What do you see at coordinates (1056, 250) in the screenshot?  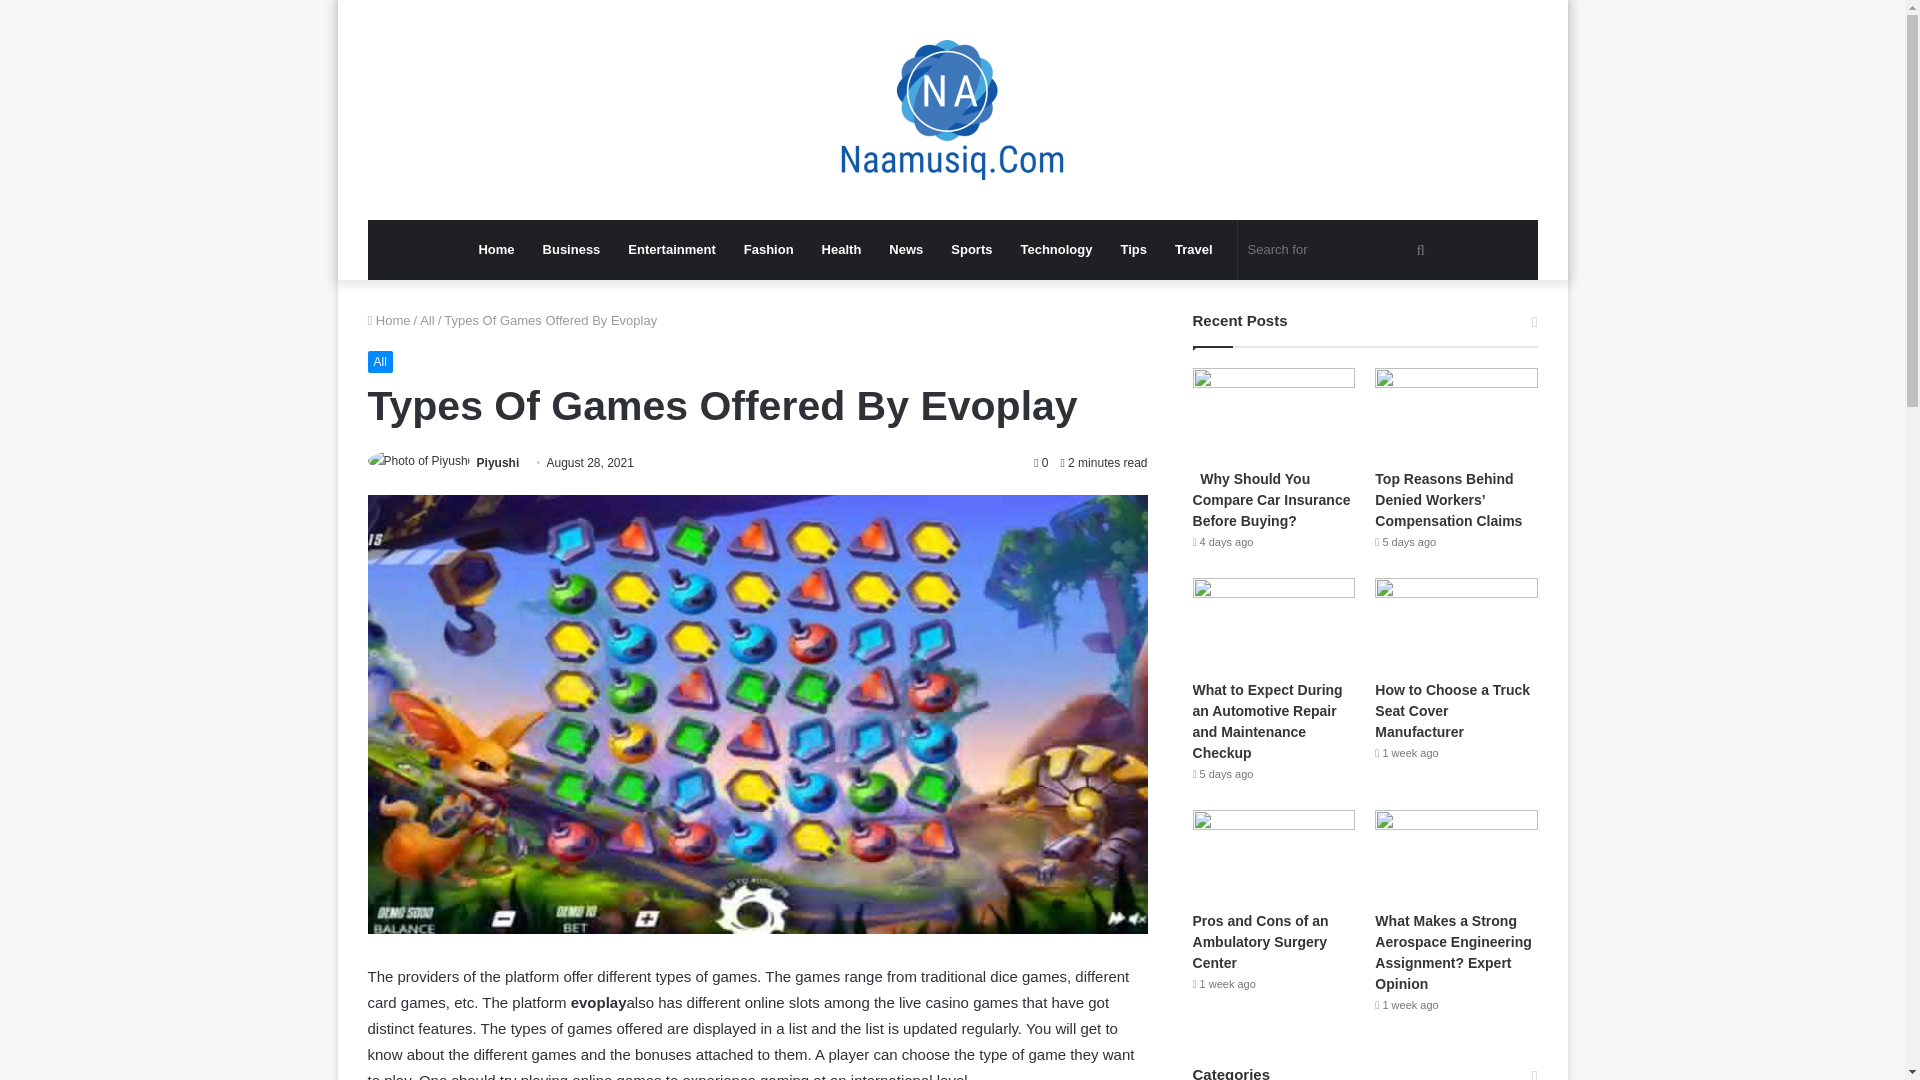 I see `Technology` at bounding box center [1056, 250].